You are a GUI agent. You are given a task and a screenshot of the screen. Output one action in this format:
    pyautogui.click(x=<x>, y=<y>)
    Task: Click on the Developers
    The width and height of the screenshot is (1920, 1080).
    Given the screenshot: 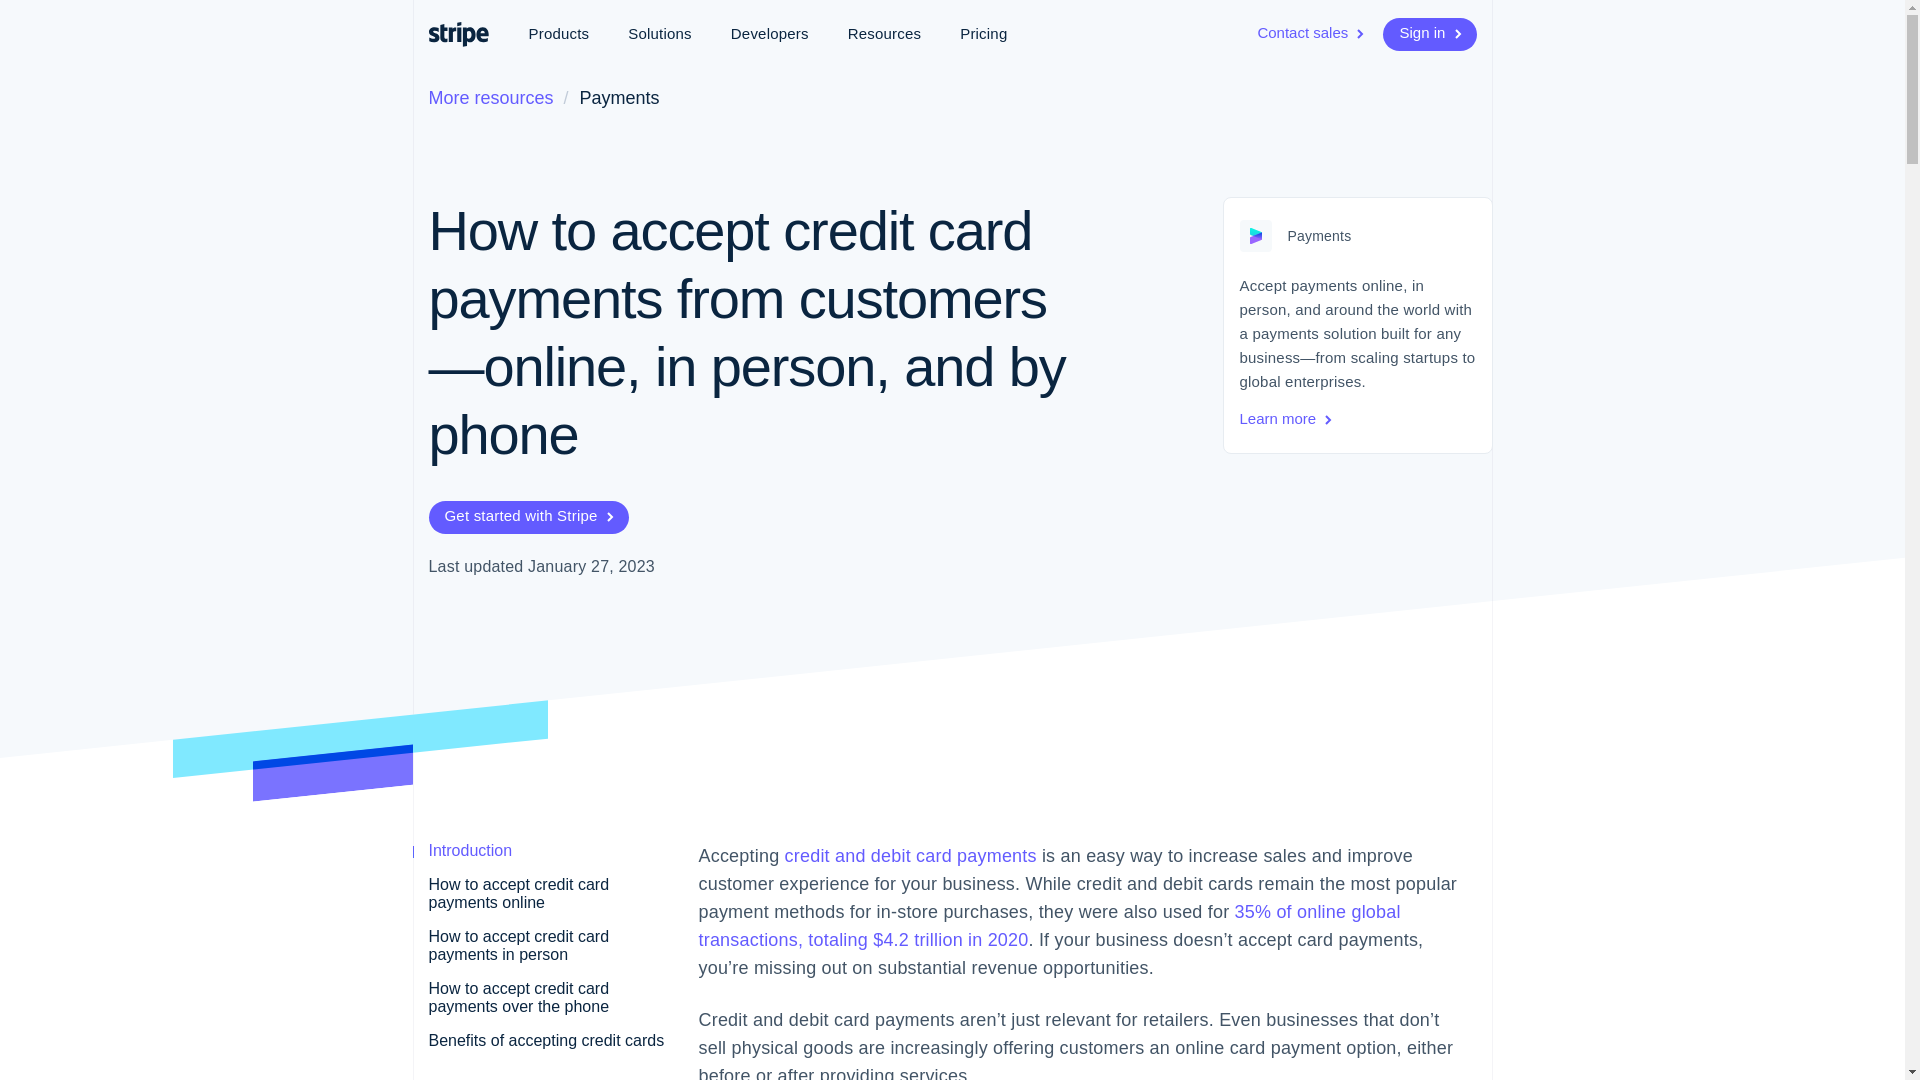 What is the action you would take?
    pyautogui.click(x=770, y=34)
    